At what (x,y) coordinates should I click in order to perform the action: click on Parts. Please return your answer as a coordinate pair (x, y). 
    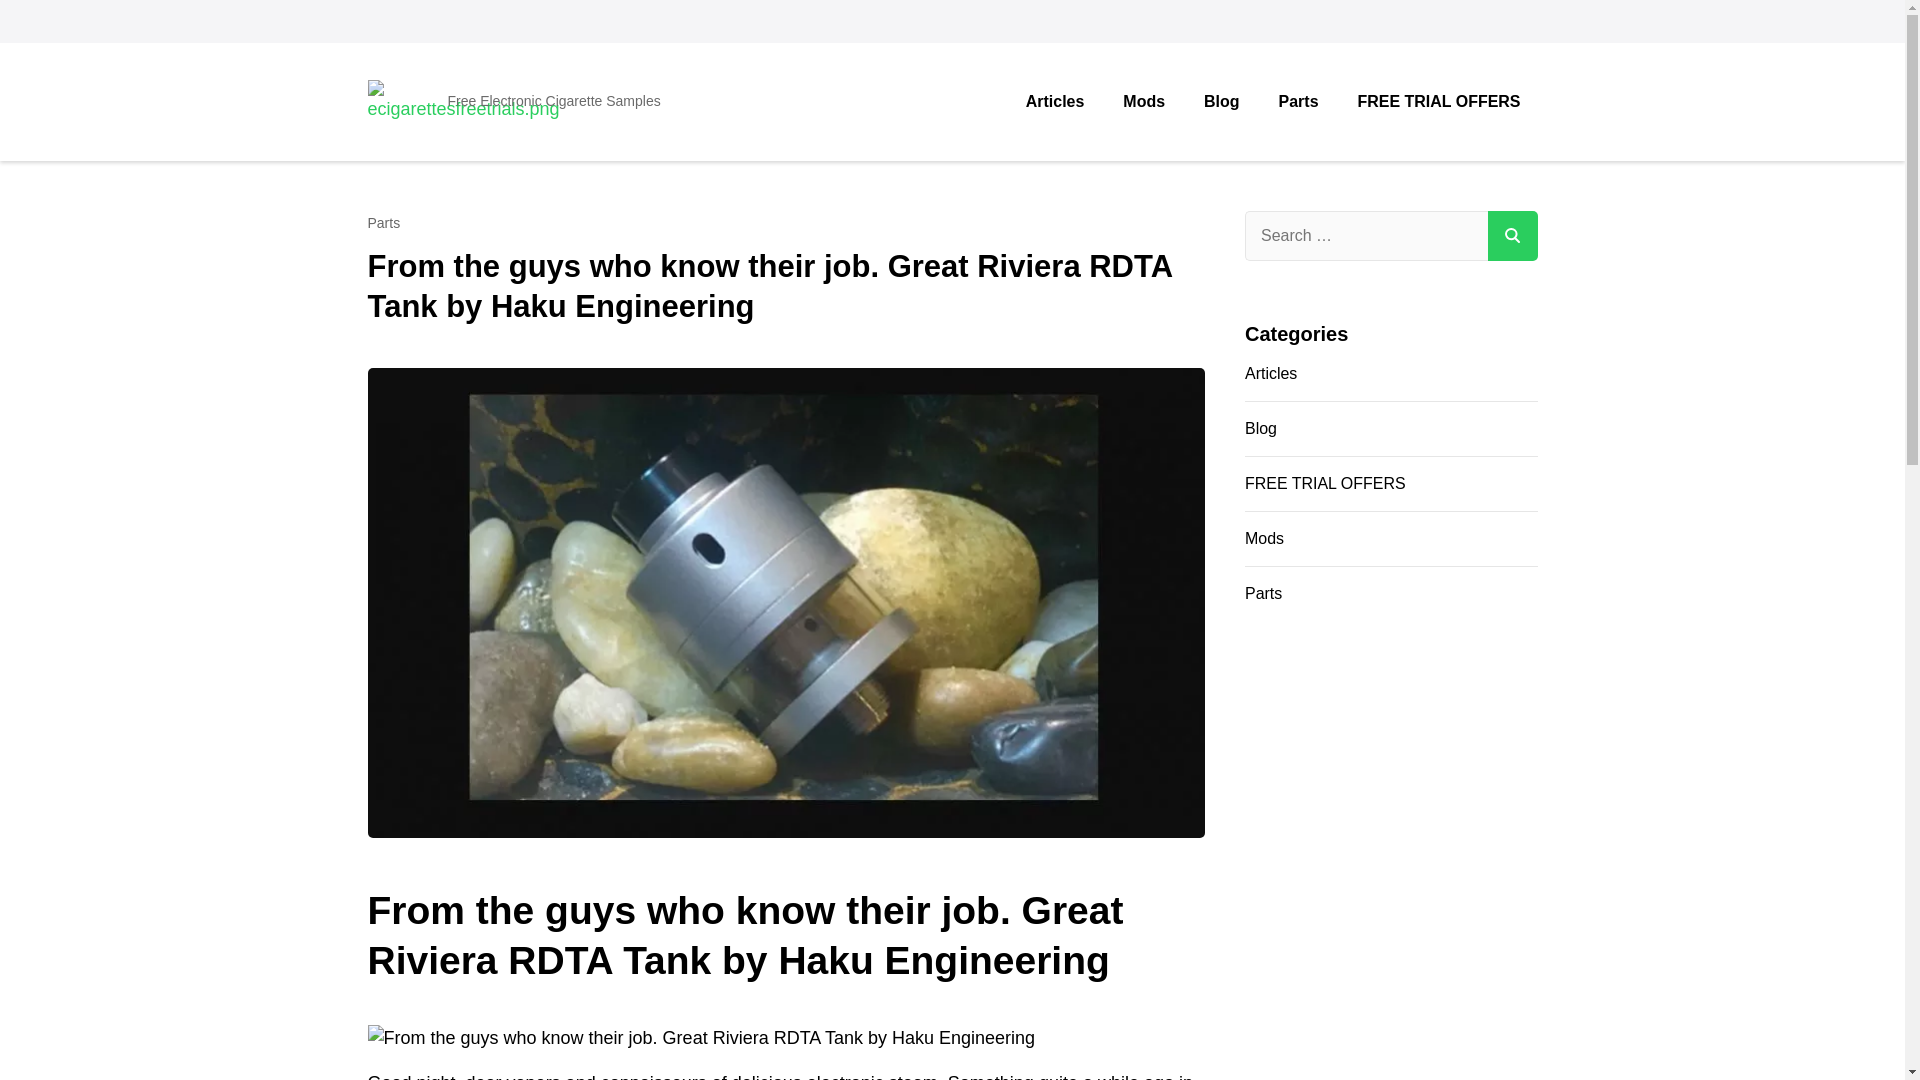
    Looking at the image, I should click on (1390, 594).